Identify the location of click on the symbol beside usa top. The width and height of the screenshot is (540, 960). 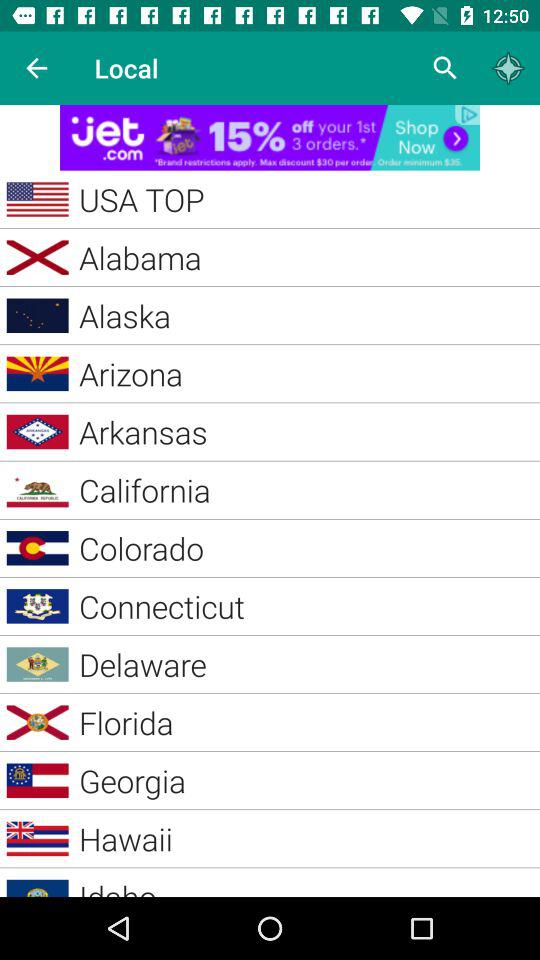
(38, 198).